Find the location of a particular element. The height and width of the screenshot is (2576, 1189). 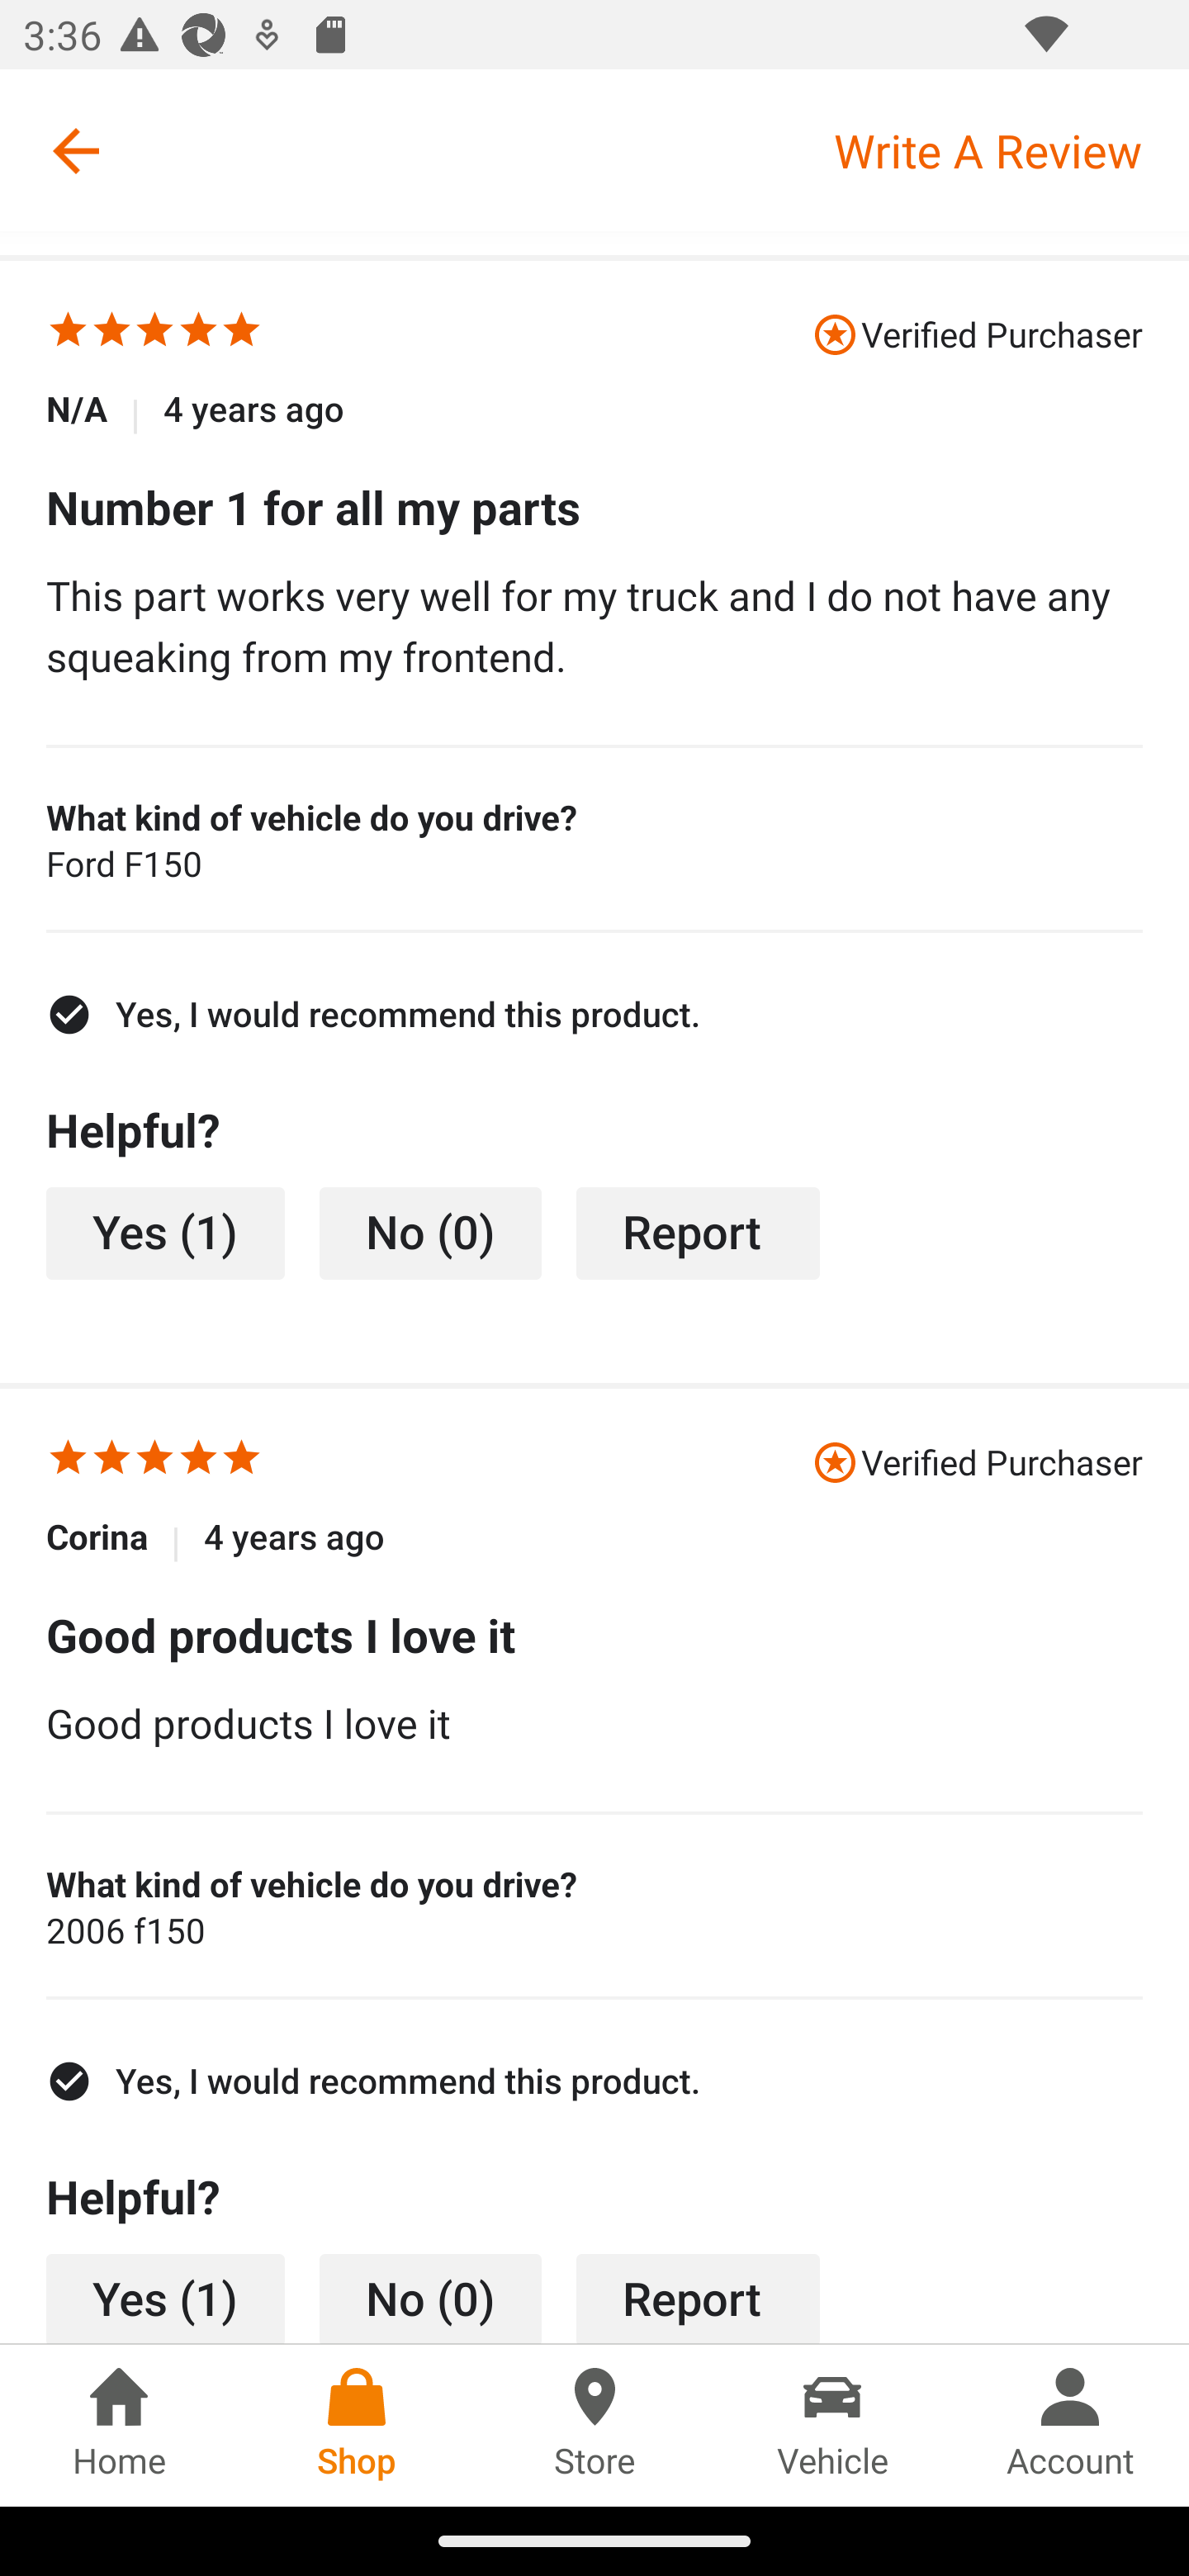

Account is located at coordinates (1070, 2425).